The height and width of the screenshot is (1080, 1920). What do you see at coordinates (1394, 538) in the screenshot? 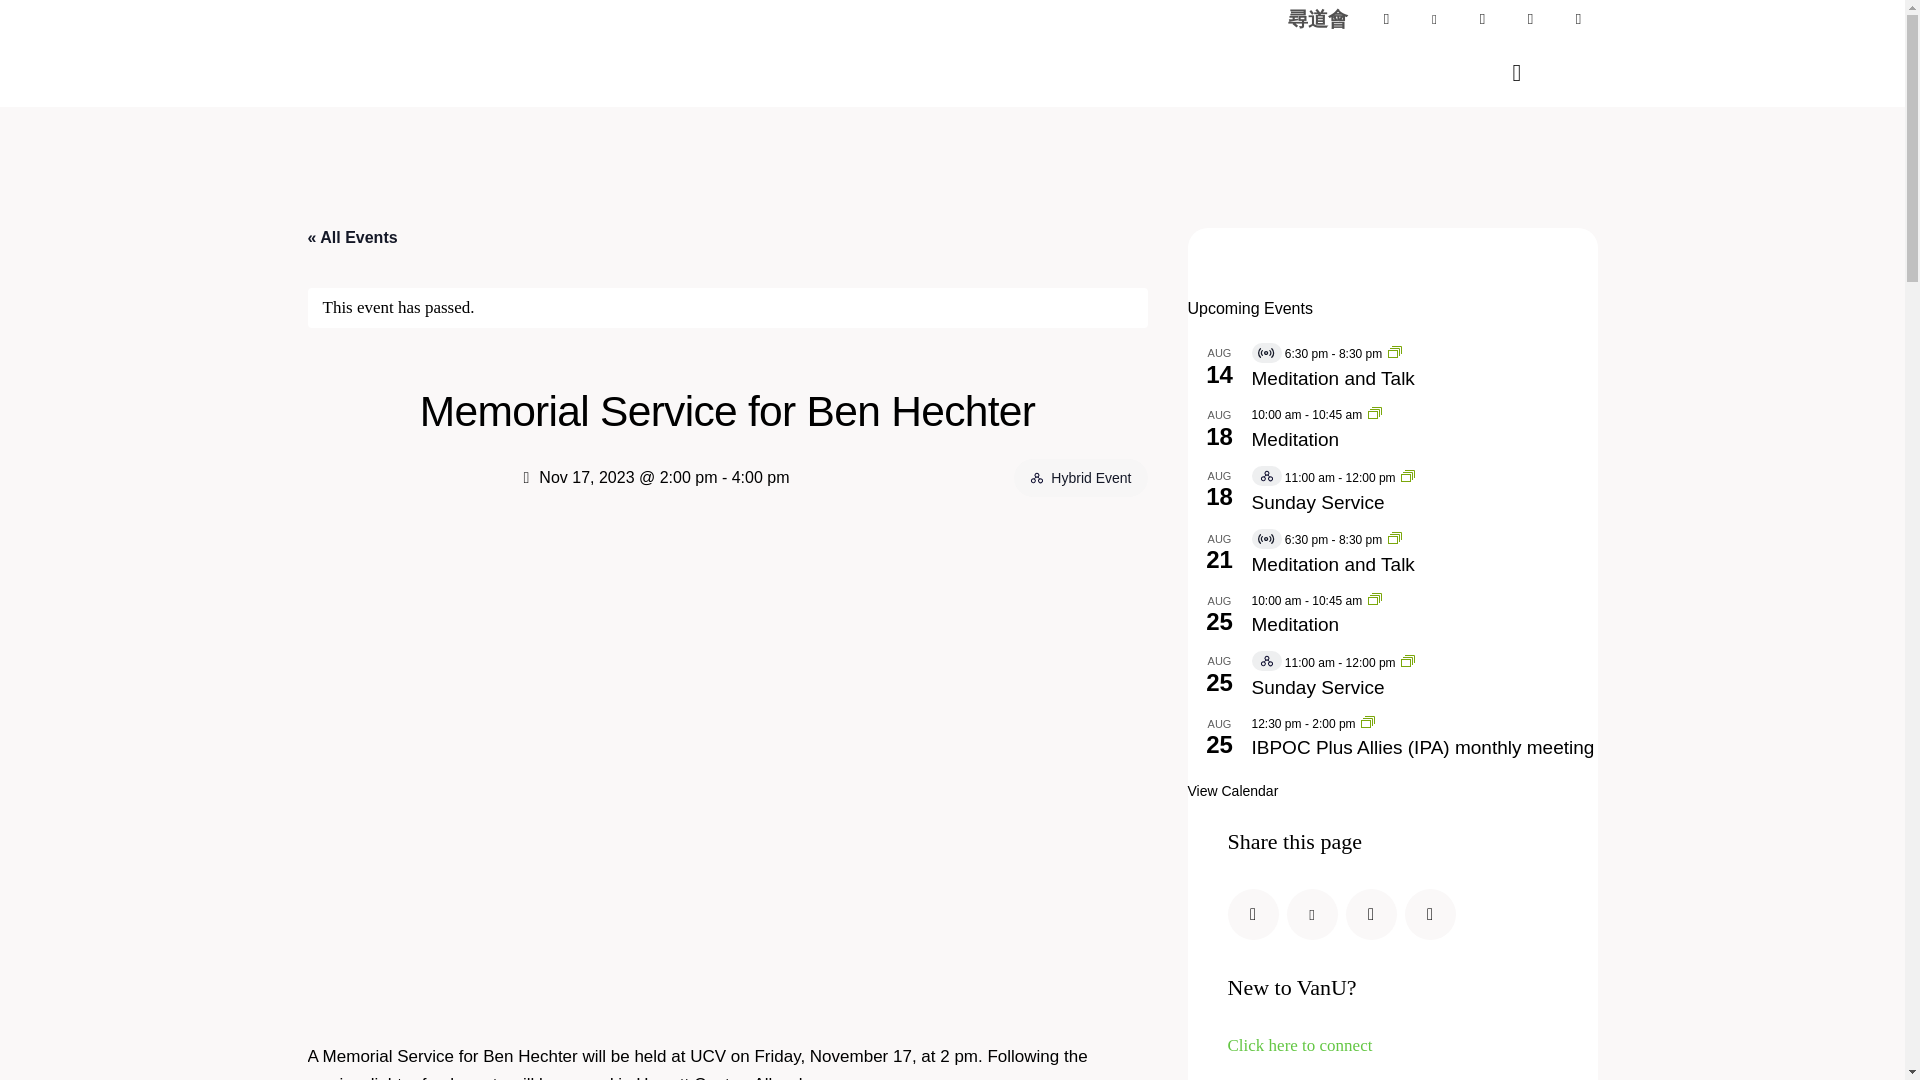
I see `Event Series` at bounding box center [1394, 538].